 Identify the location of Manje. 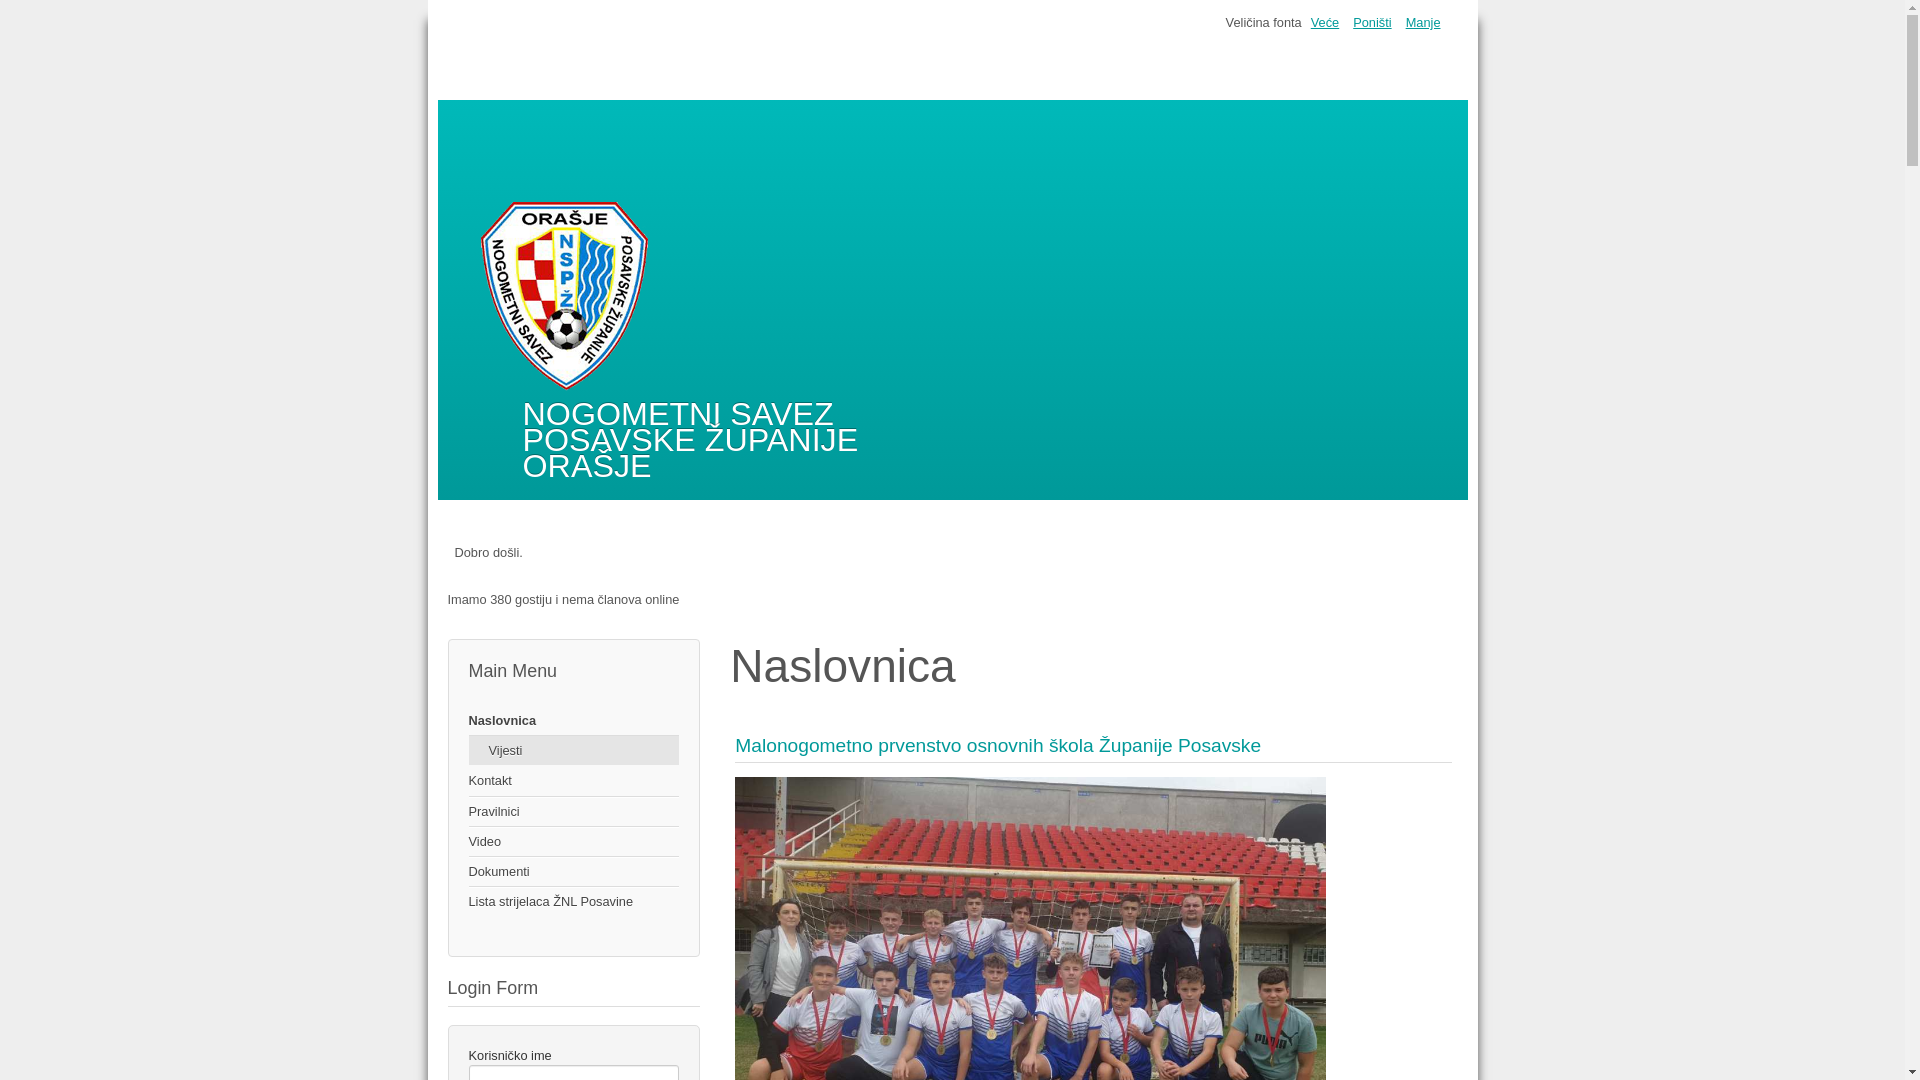
(1424, 22).